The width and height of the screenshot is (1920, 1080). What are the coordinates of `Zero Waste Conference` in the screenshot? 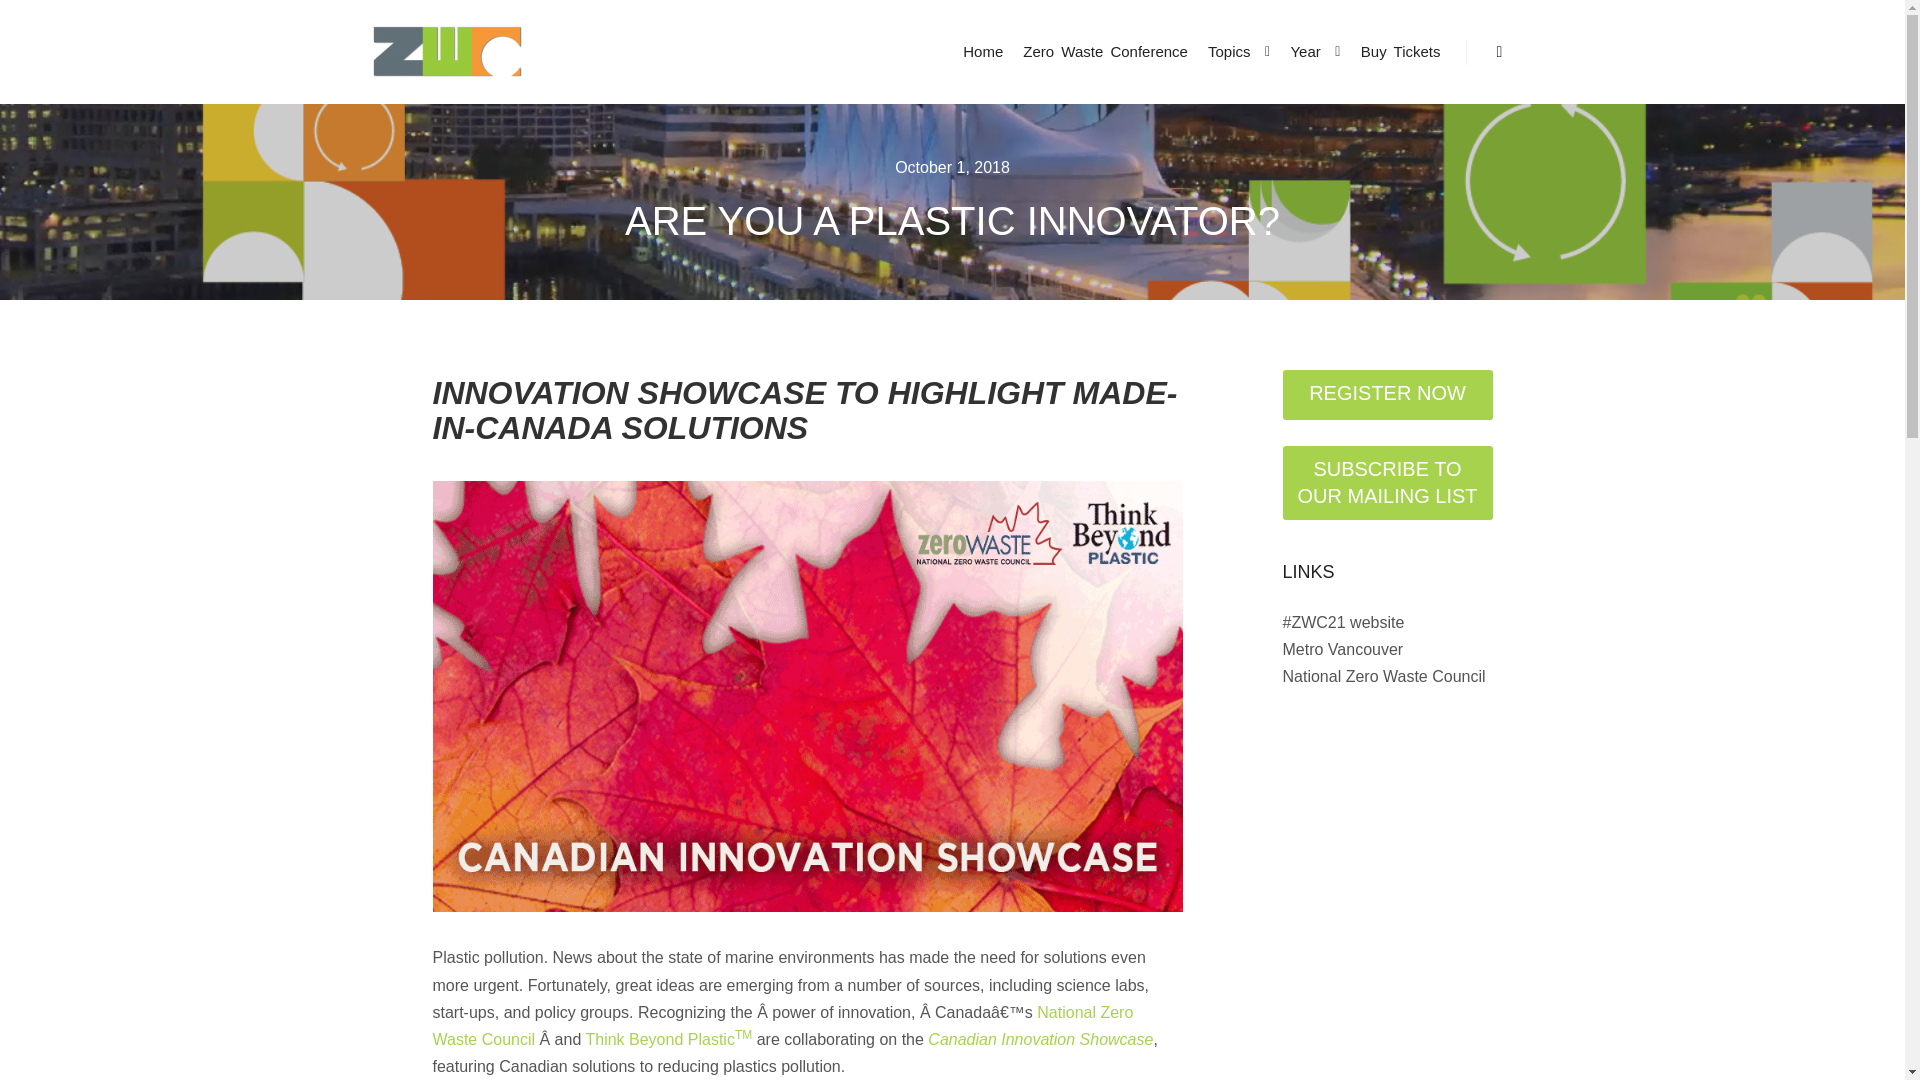 It's located at (1106, 52).